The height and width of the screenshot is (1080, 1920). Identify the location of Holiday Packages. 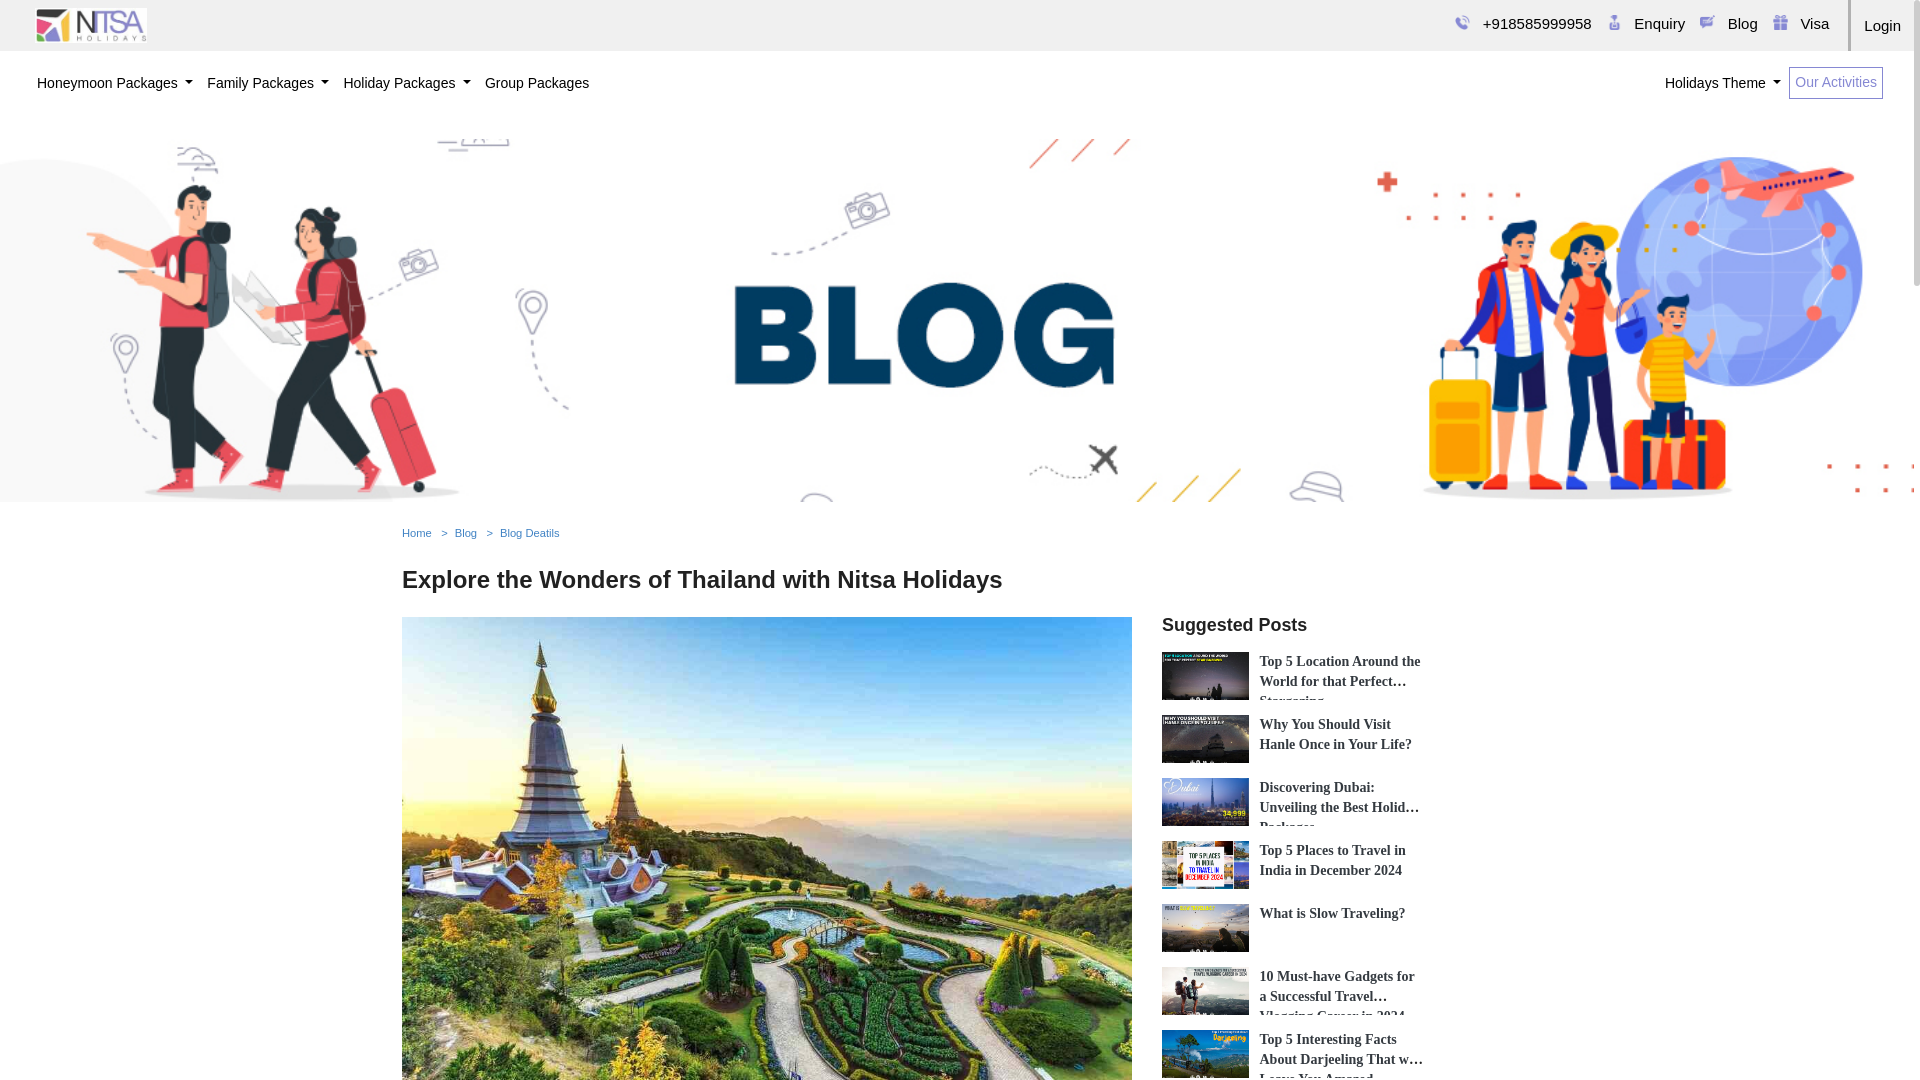
(407, 84).